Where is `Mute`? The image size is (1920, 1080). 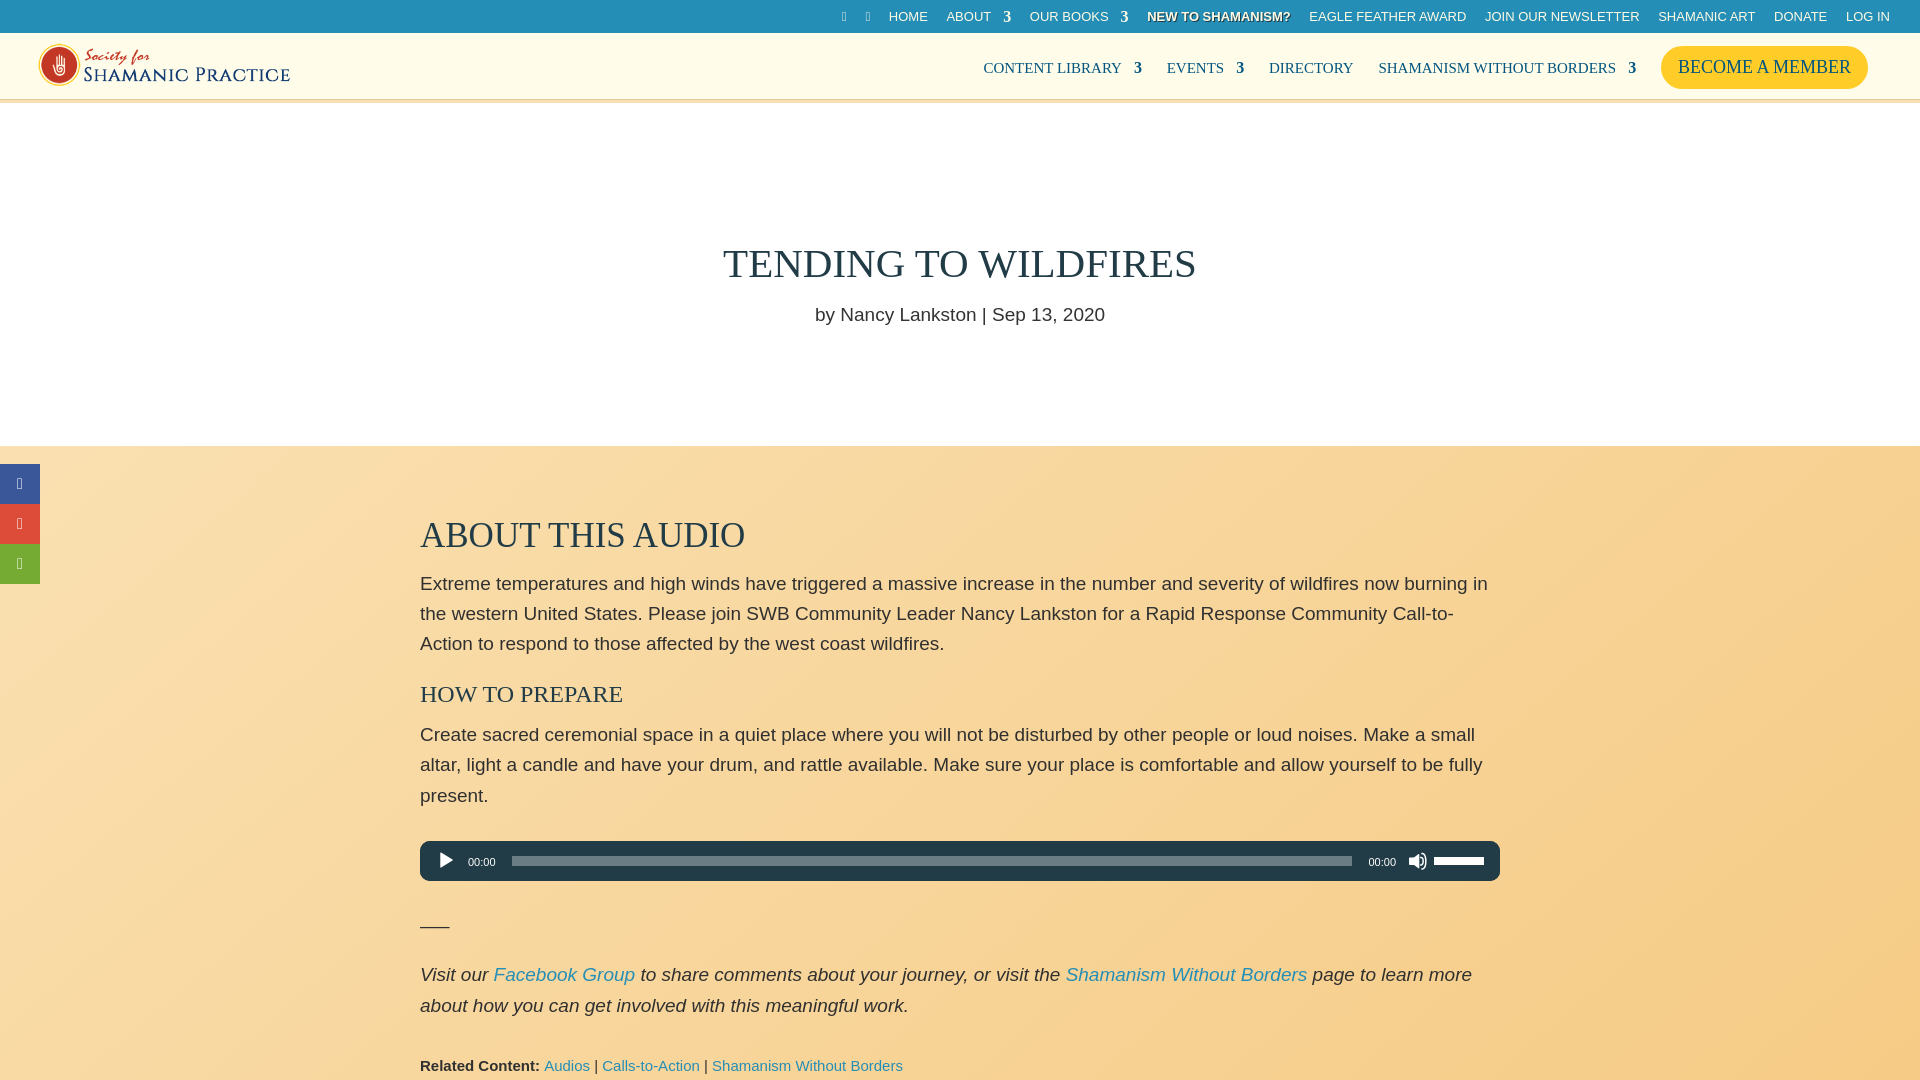
Mute is located at coordinates (1418, 860).